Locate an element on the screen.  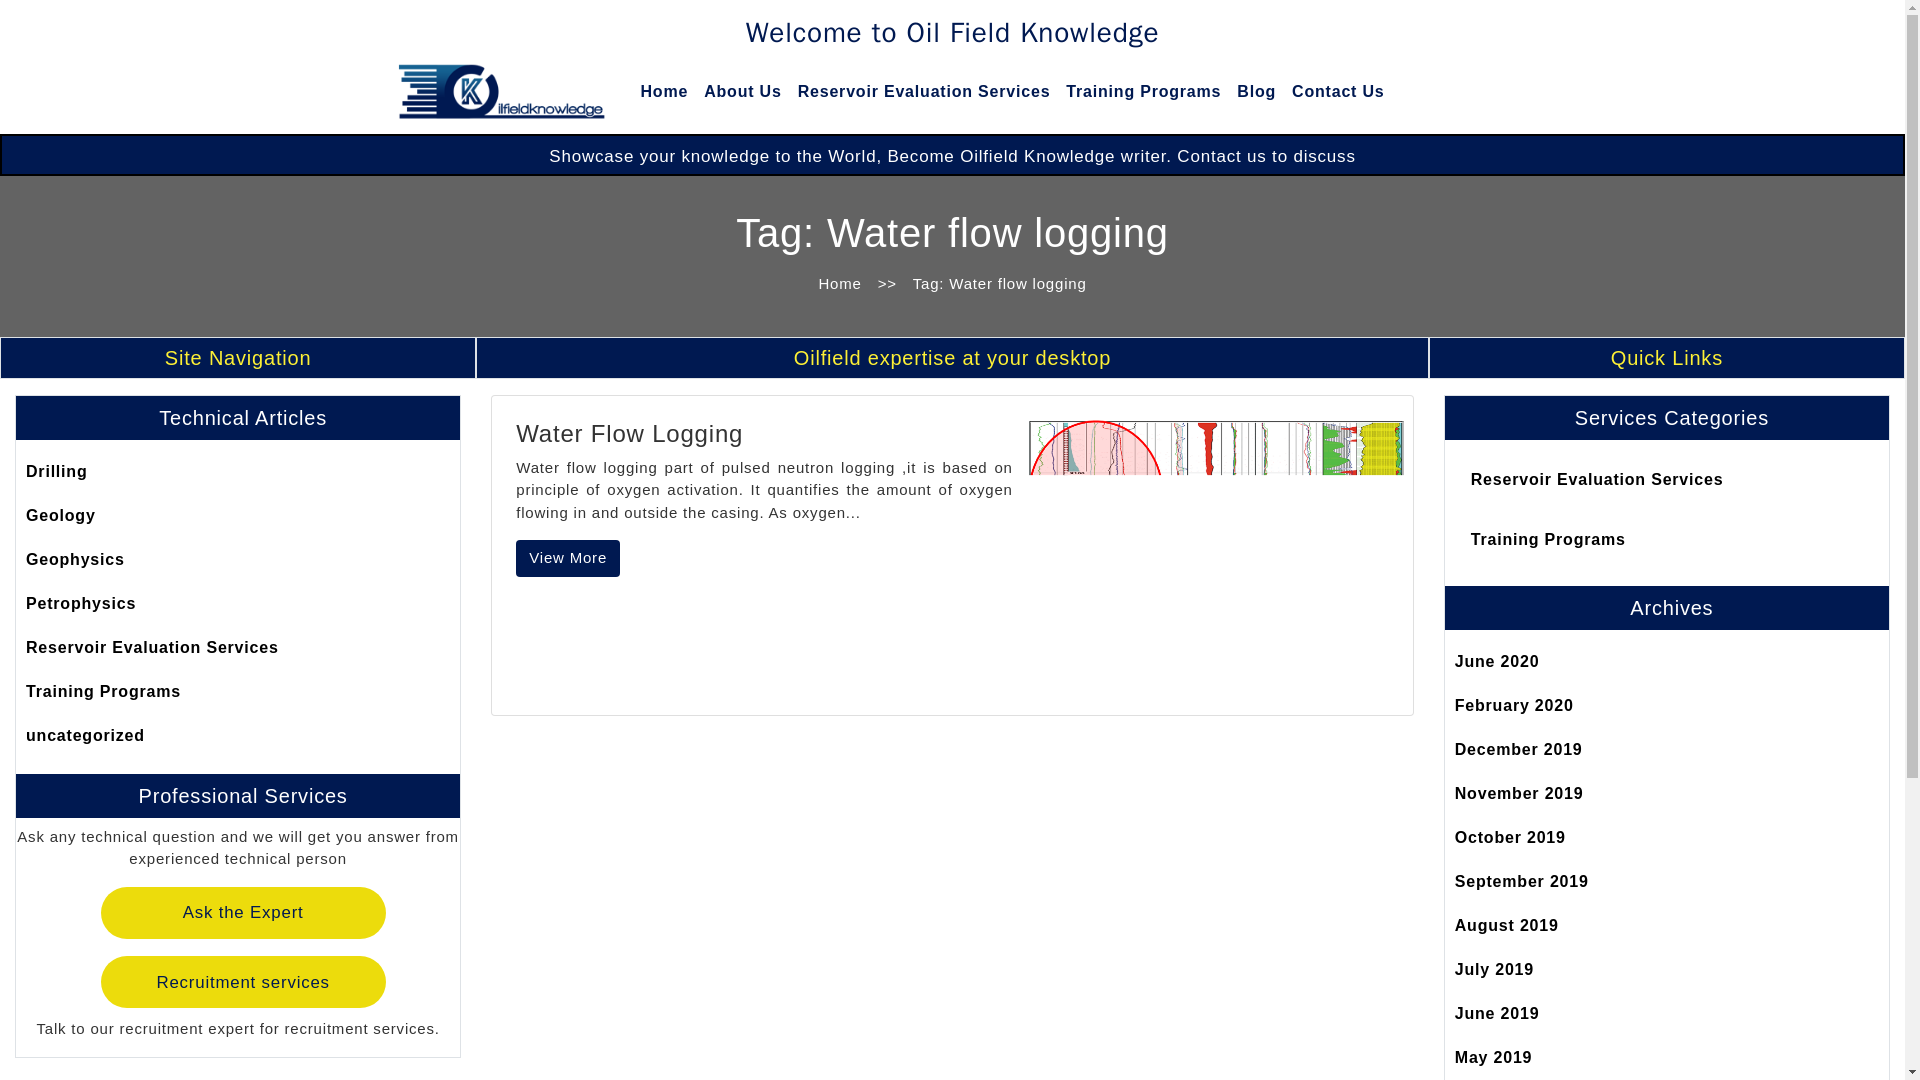
Training Programs is located at coordinates (238, 691).